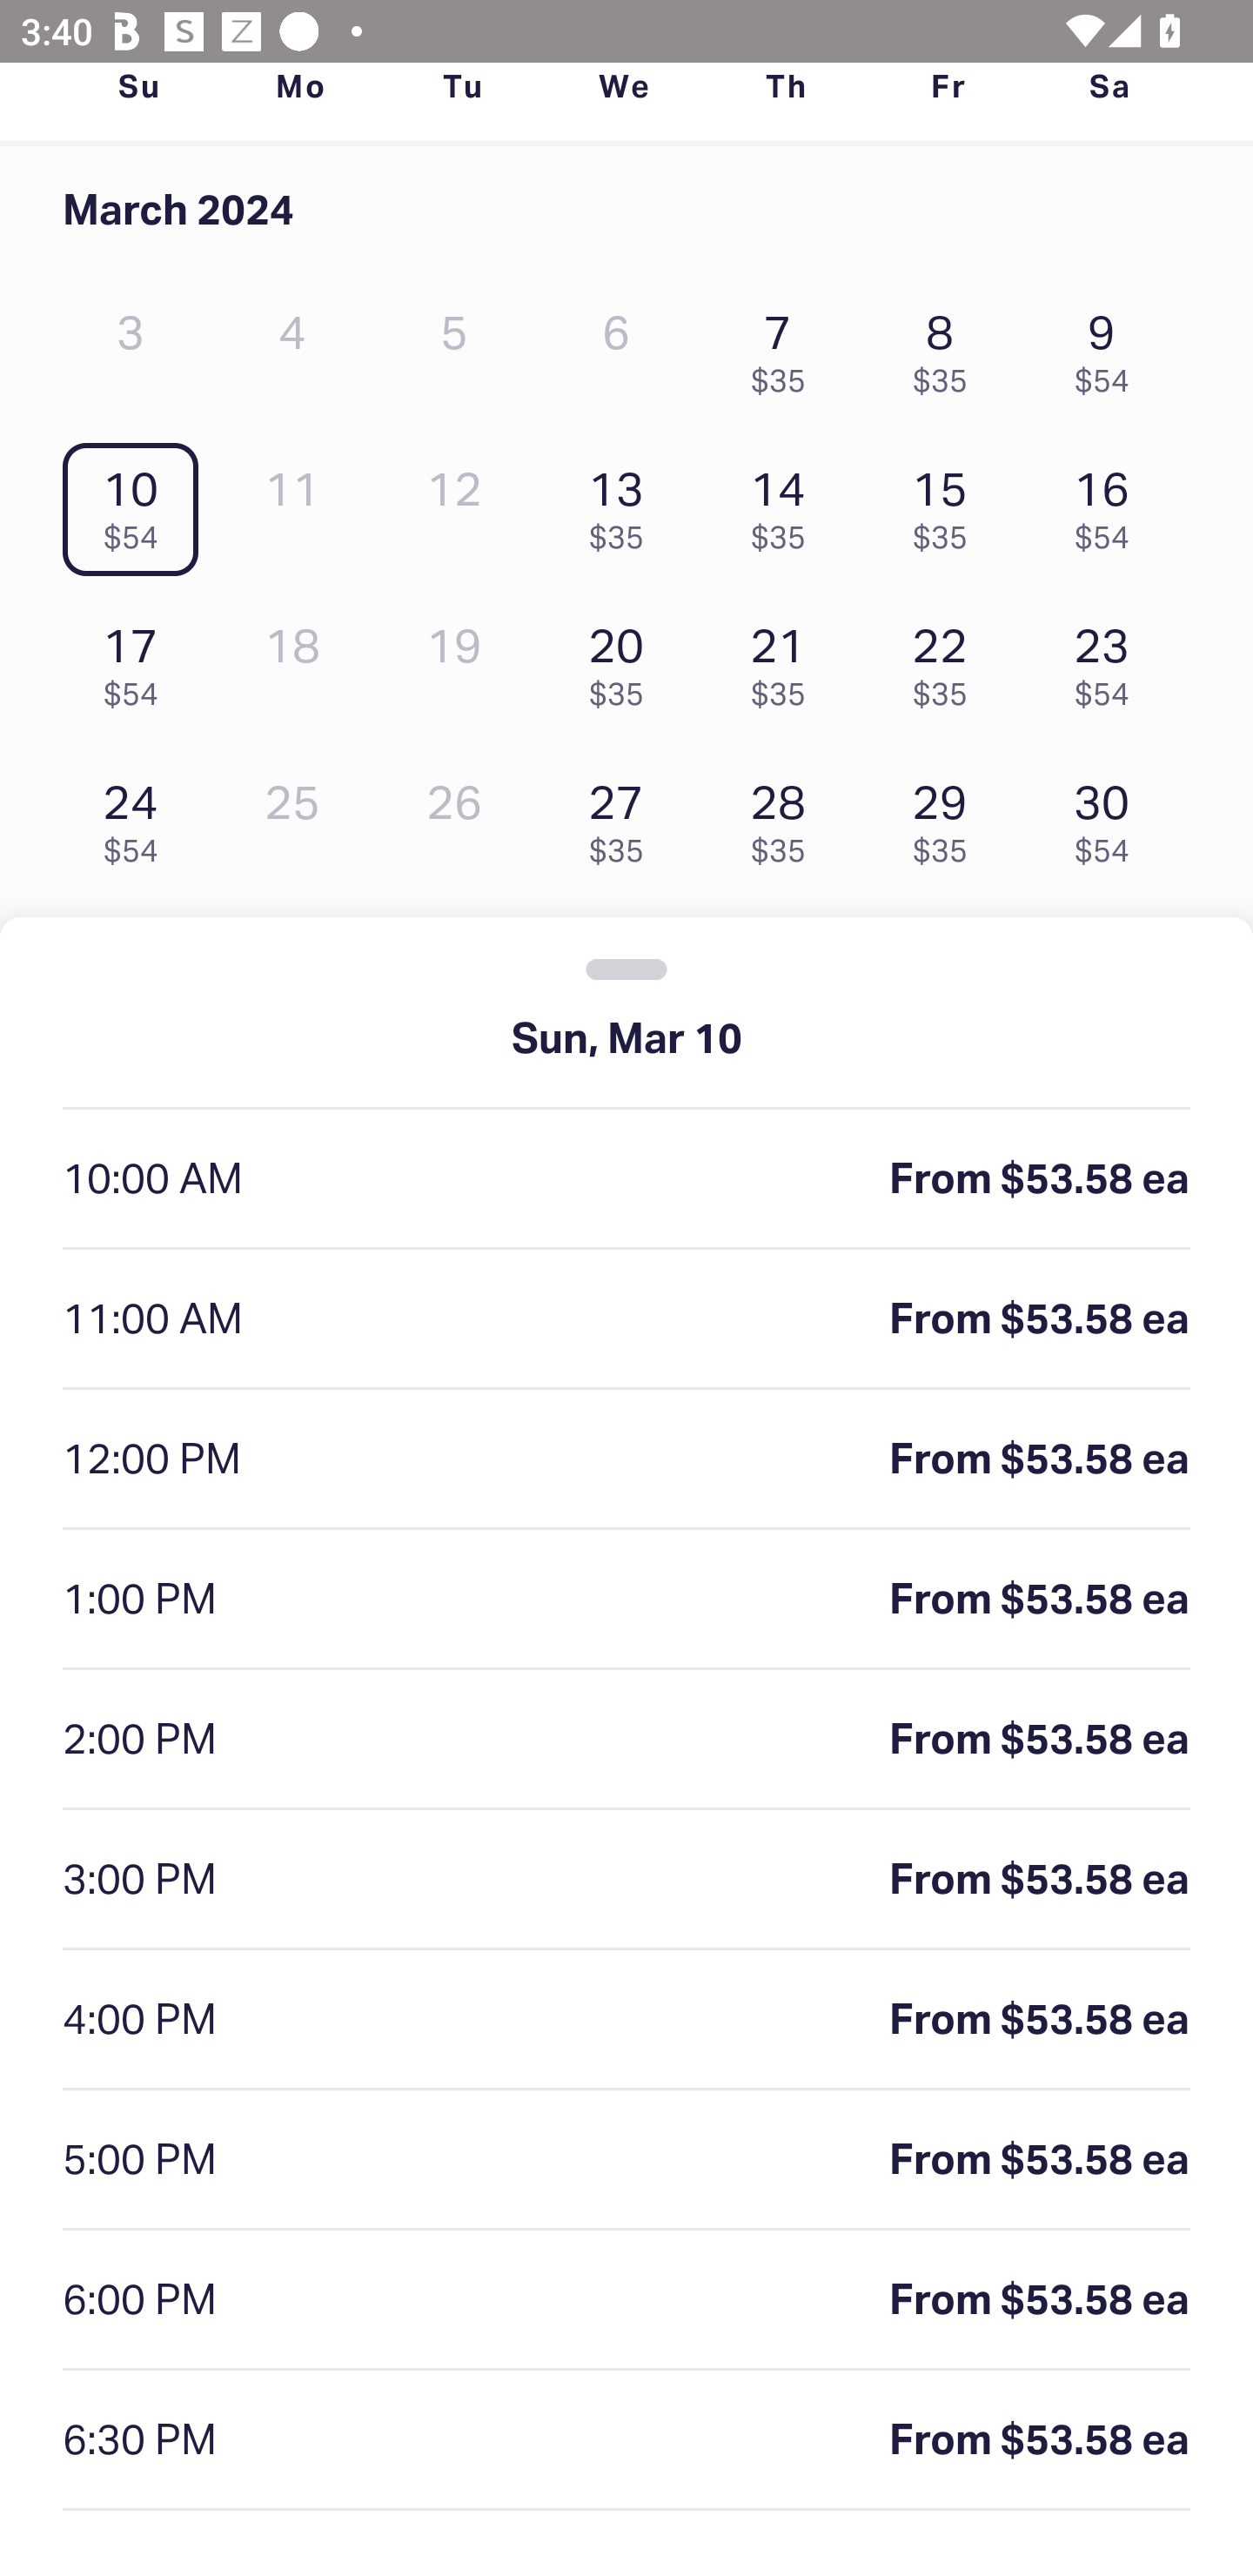 The height and width of the screenshot is (2576, 1253). I want to click on 11:00 AM From $53.58 ea, so click(626, 1319).